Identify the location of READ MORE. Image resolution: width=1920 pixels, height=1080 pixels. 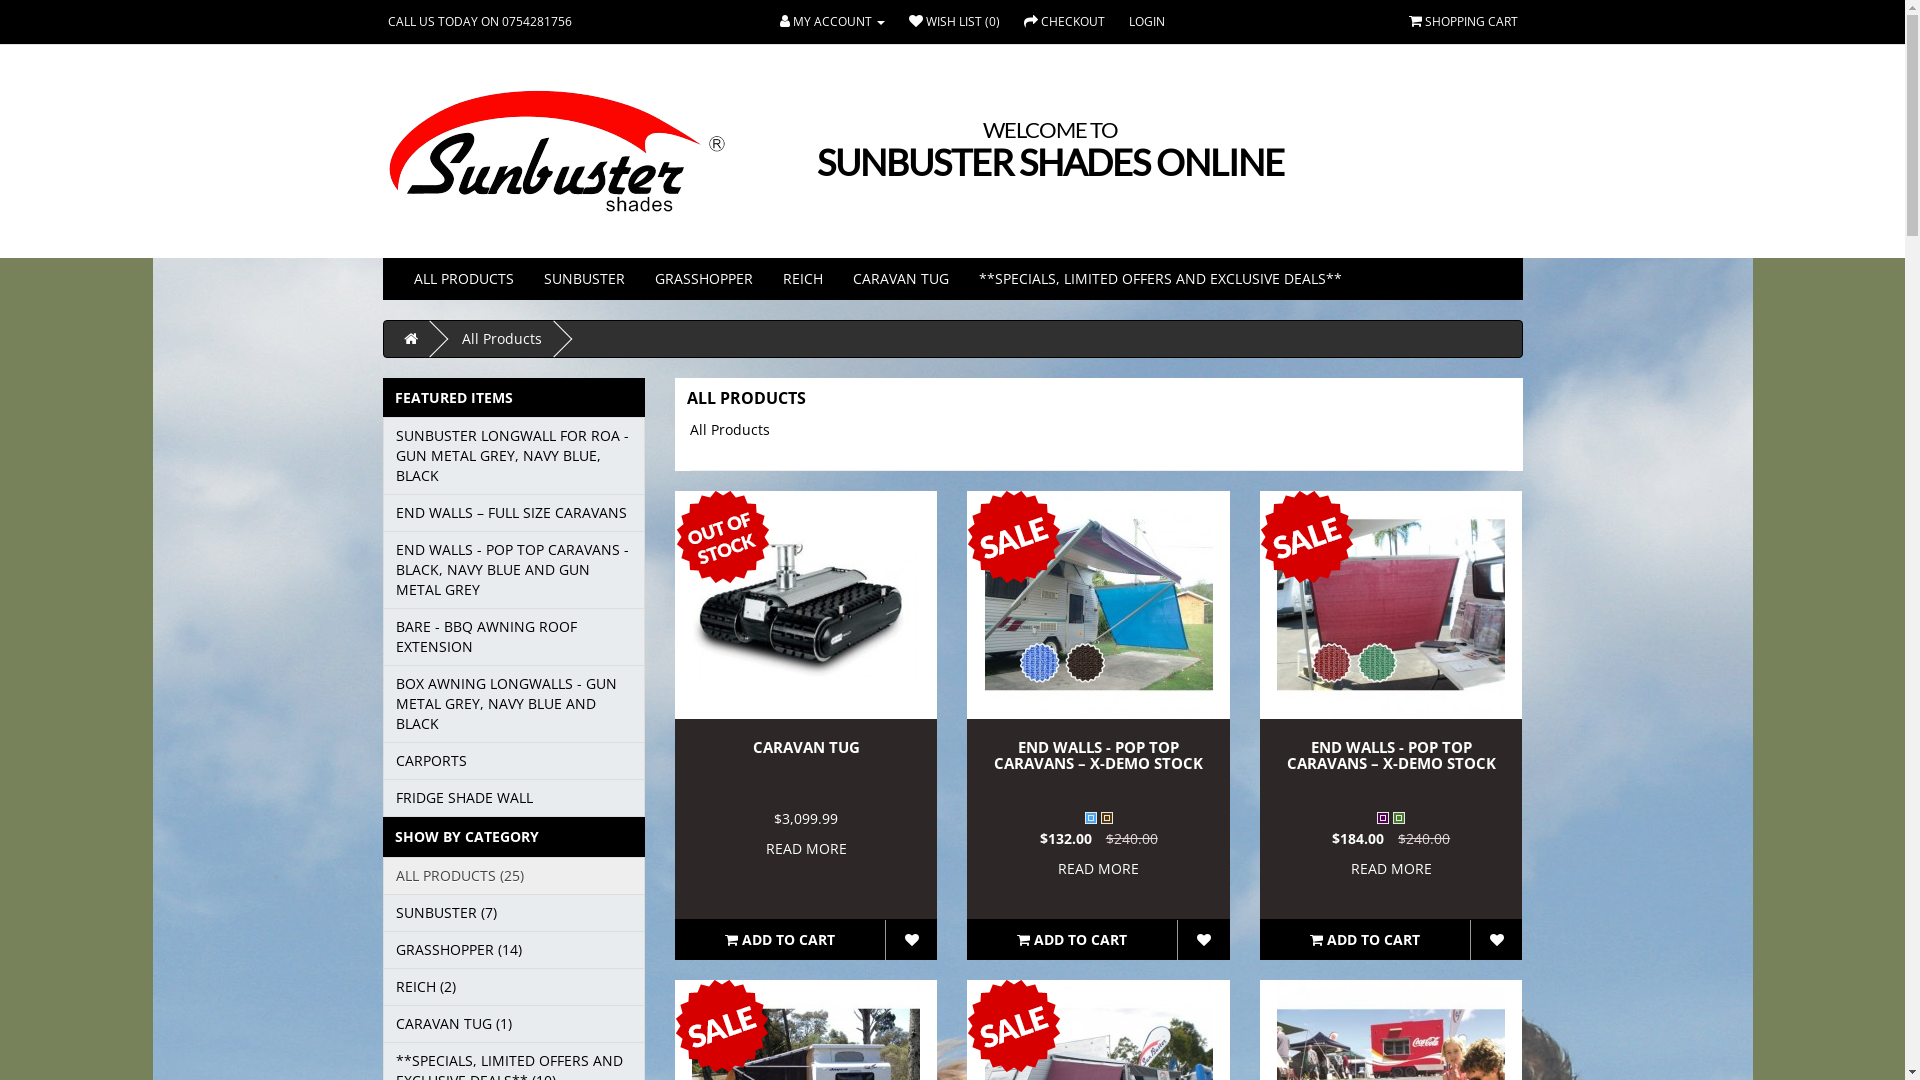
(806, 848).